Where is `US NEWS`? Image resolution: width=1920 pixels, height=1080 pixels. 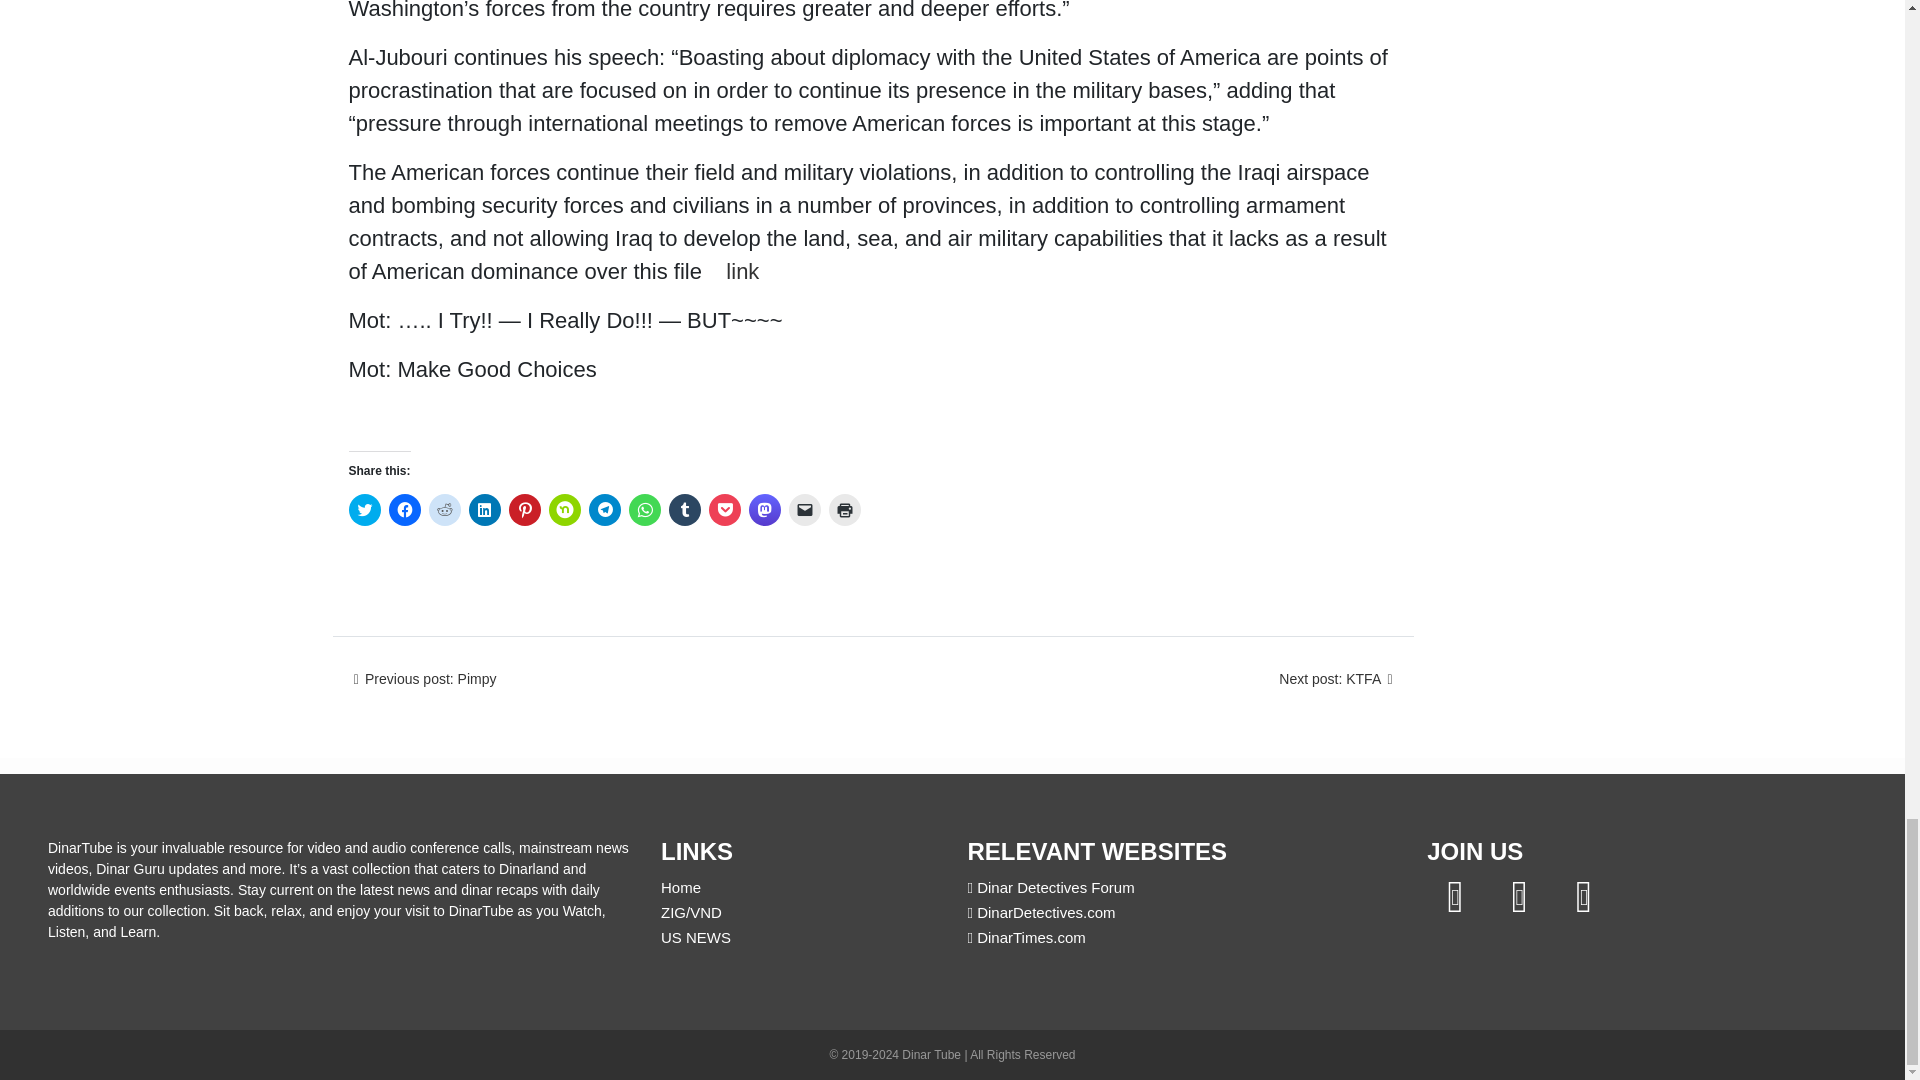
US NEWS is located at coordinates (696, 937).